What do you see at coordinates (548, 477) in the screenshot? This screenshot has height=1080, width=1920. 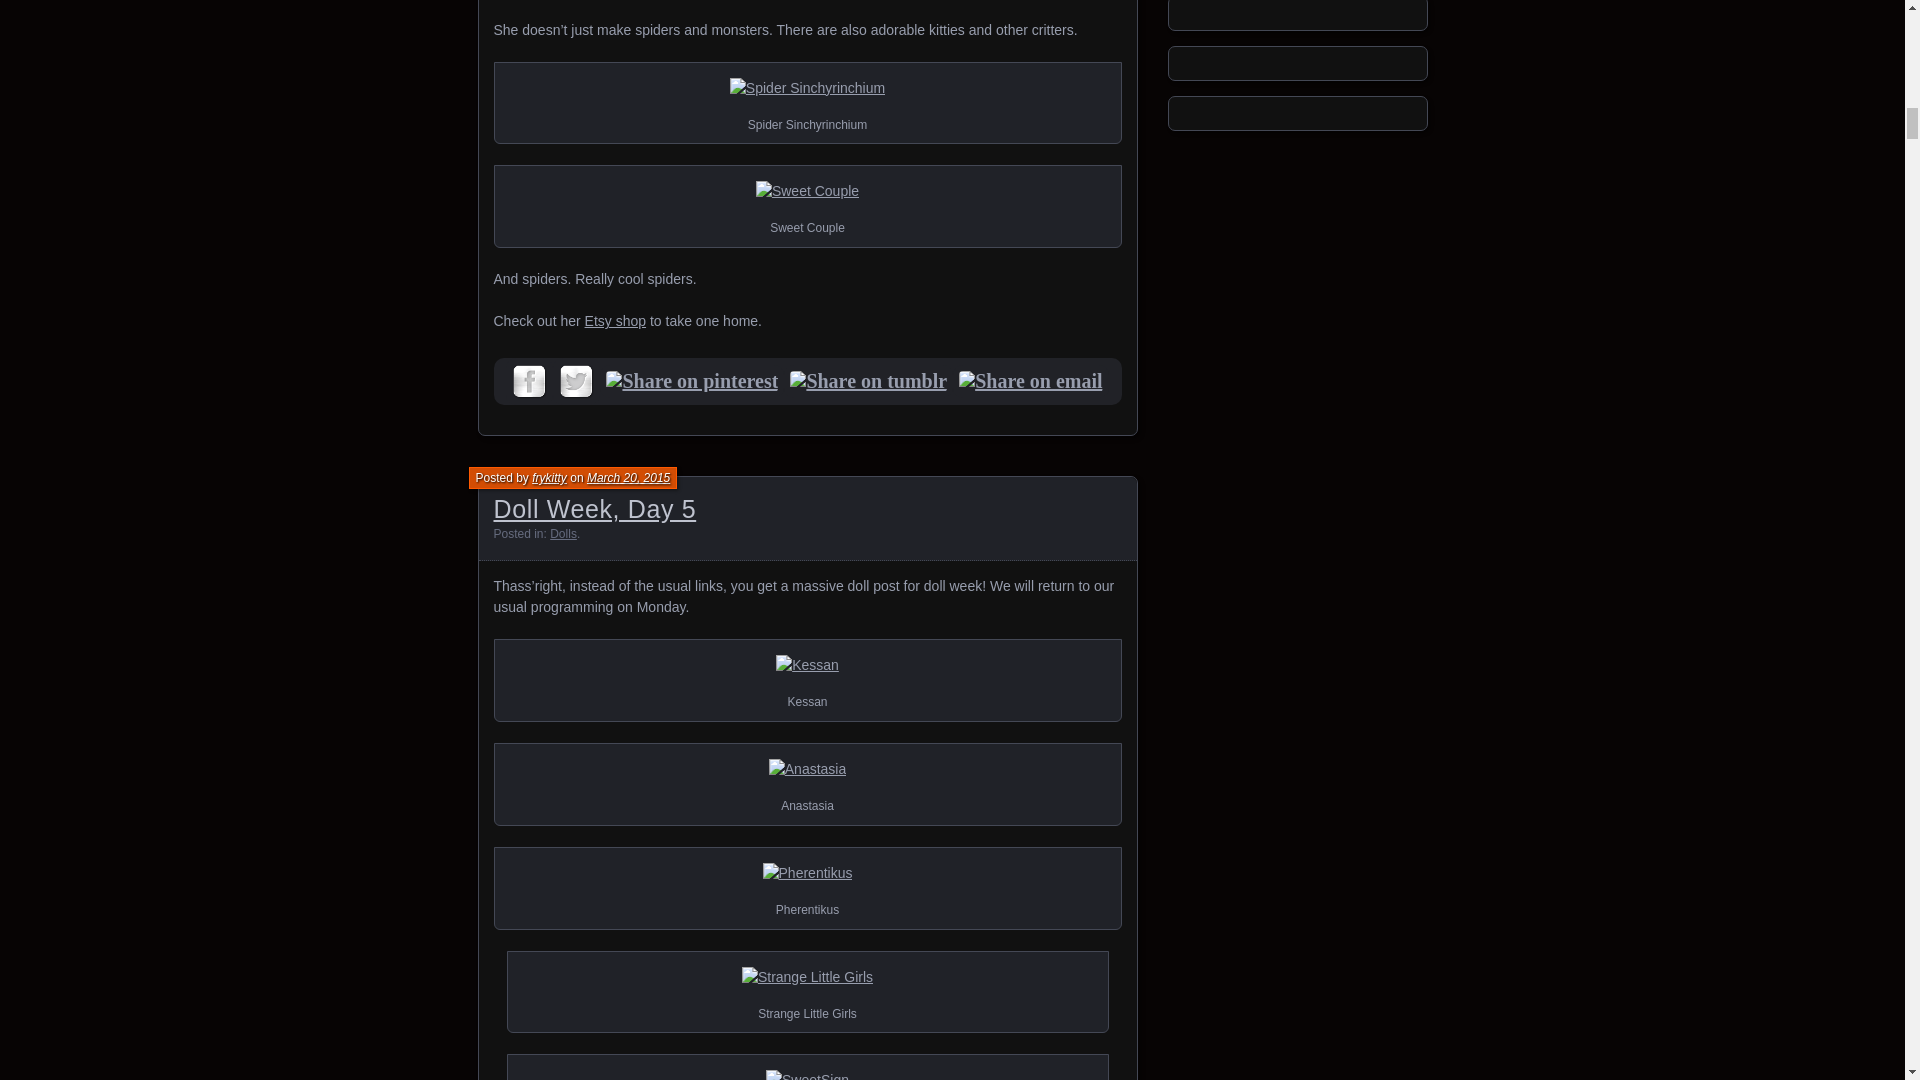 I see `frykitty` at bounding box center [548, 477].